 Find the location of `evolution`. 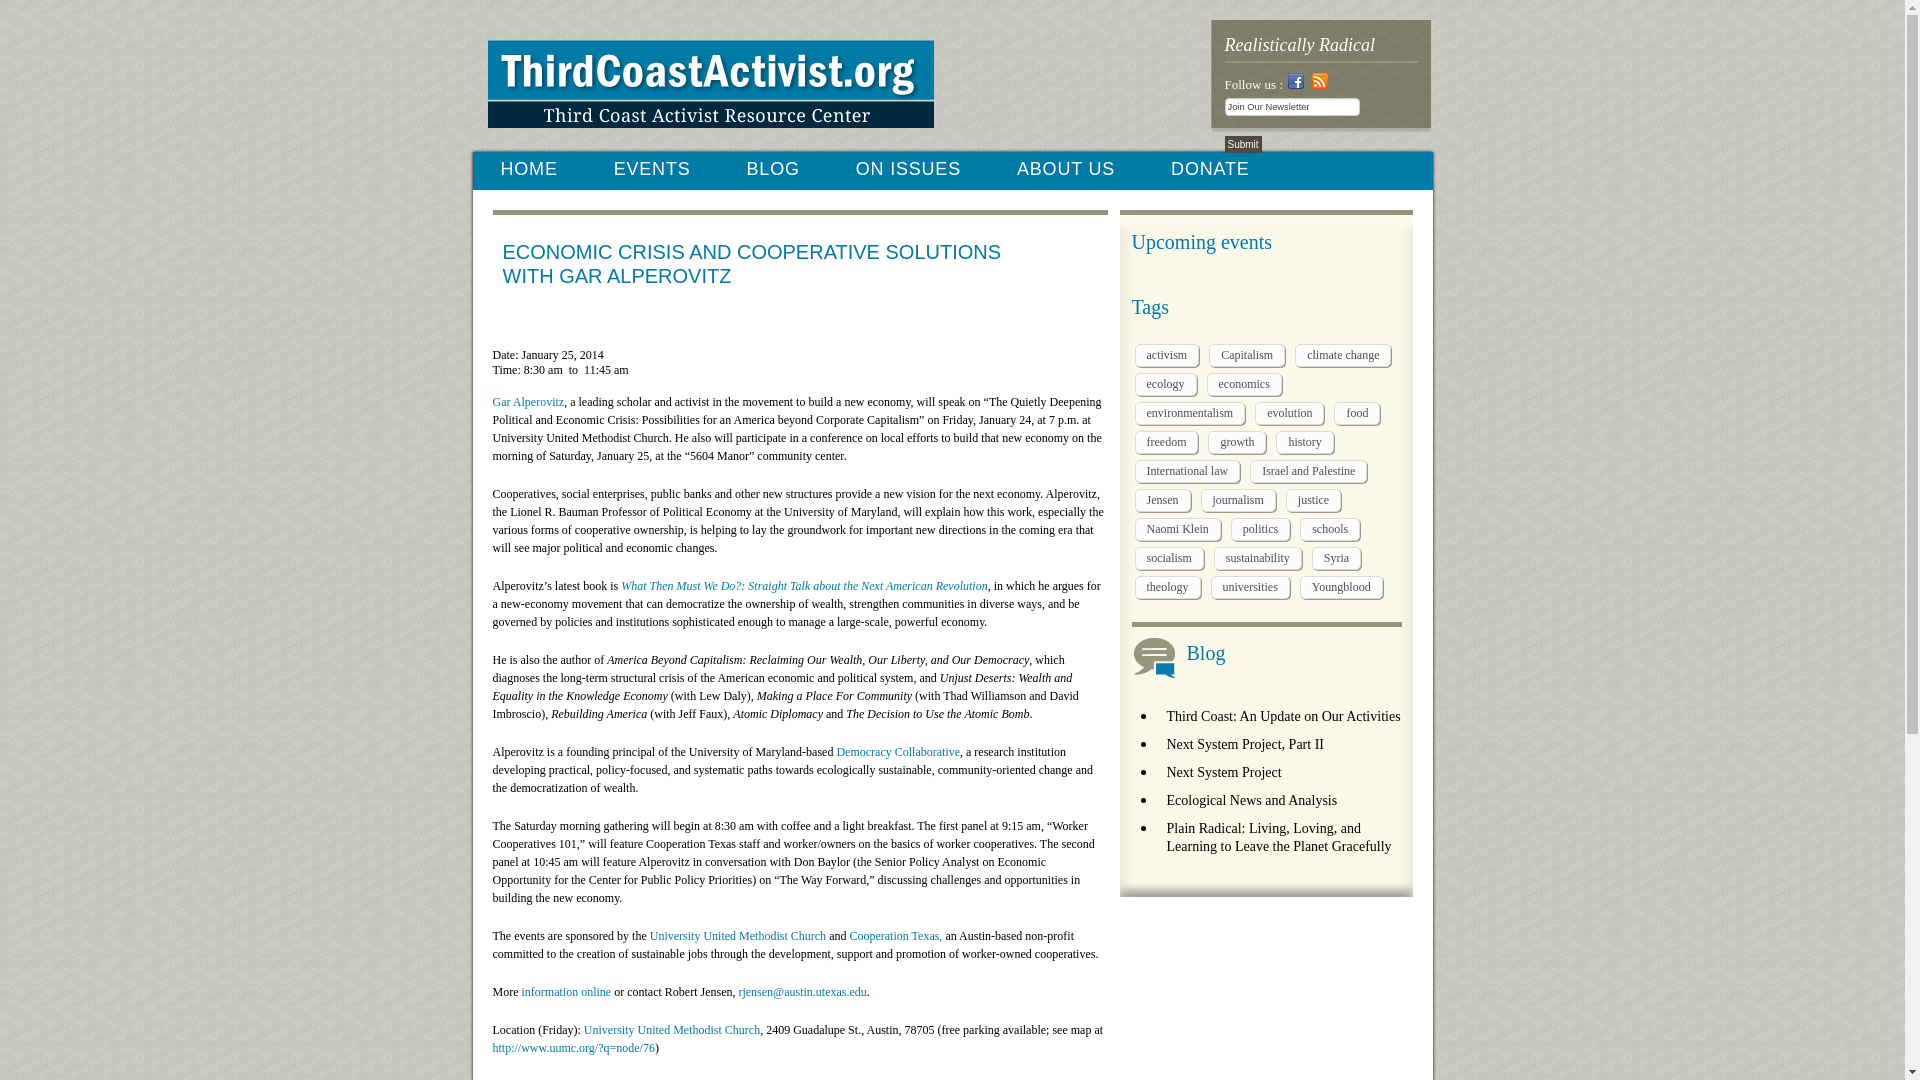

evolution is located at coordinates (1290, 413).